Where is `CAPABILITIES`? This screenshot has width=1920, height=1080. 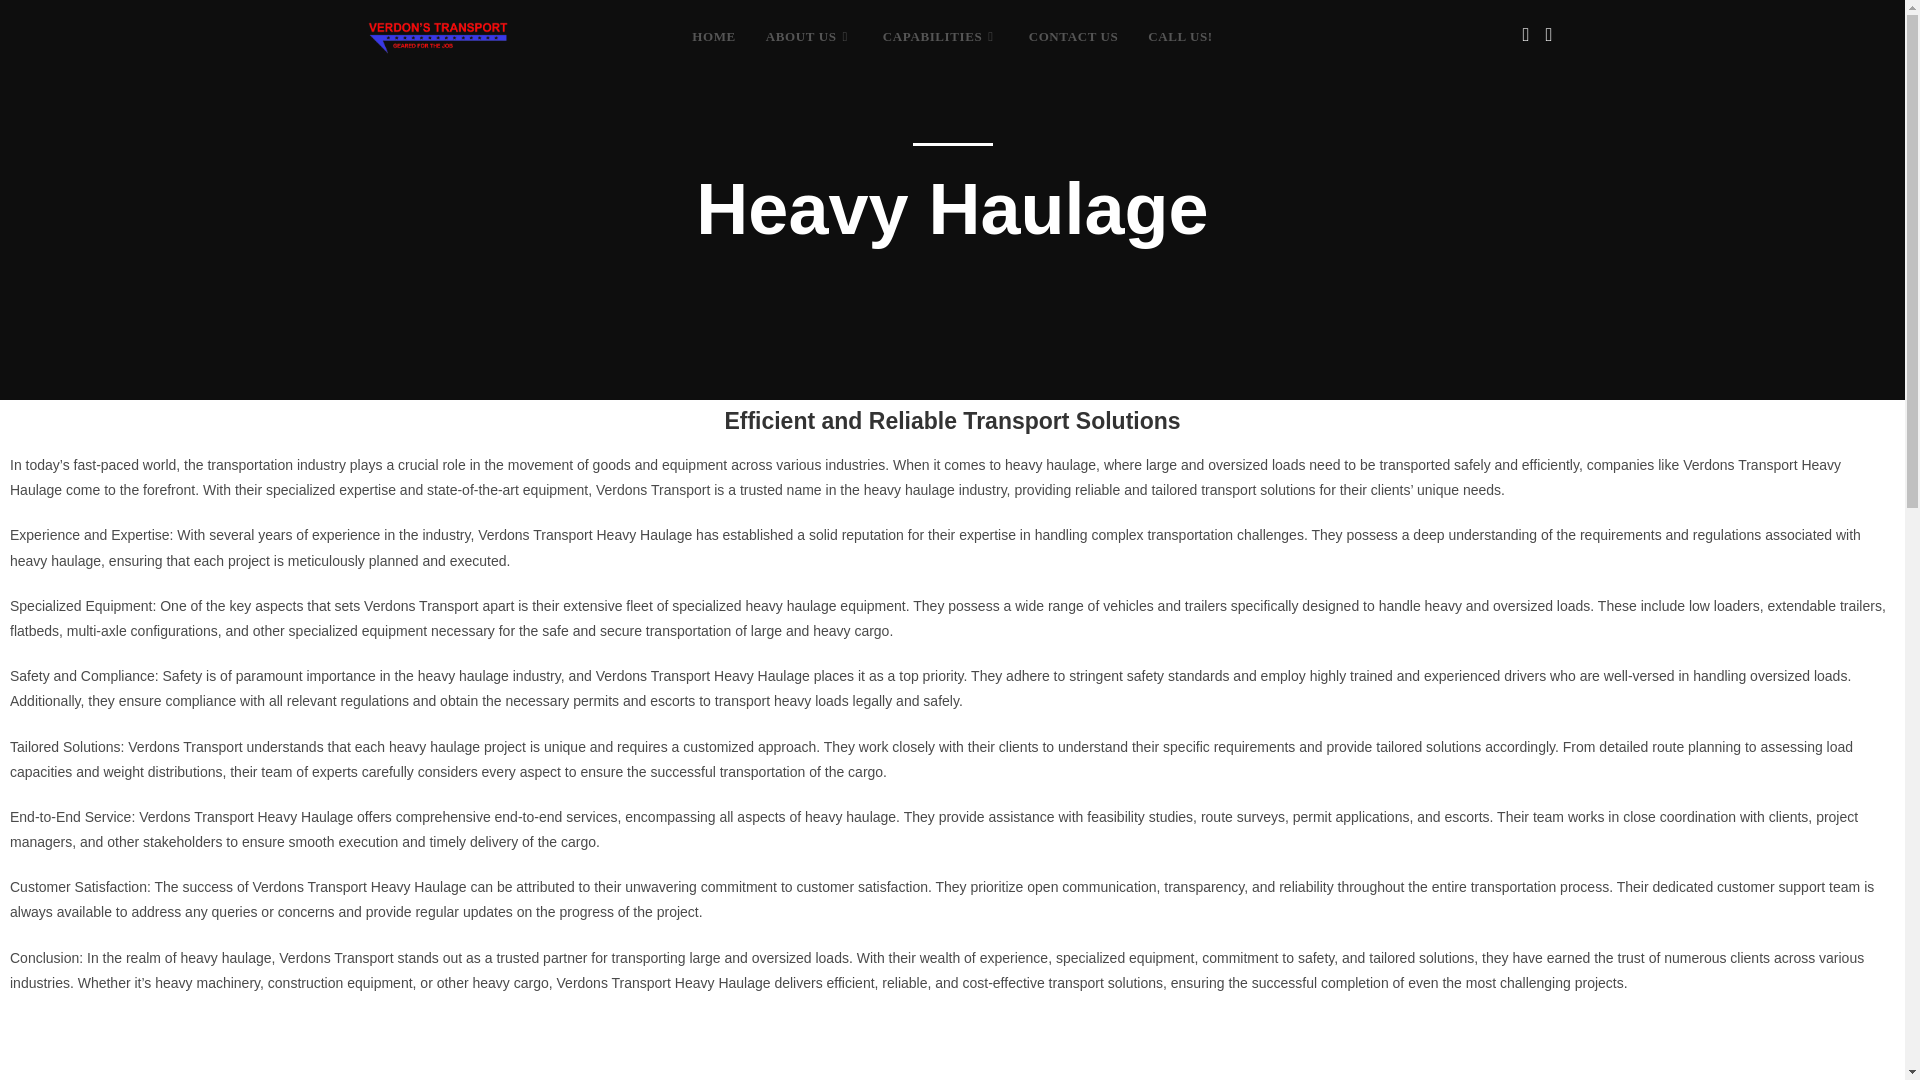
CAPABILITIES is located at coordinates (940, 37).